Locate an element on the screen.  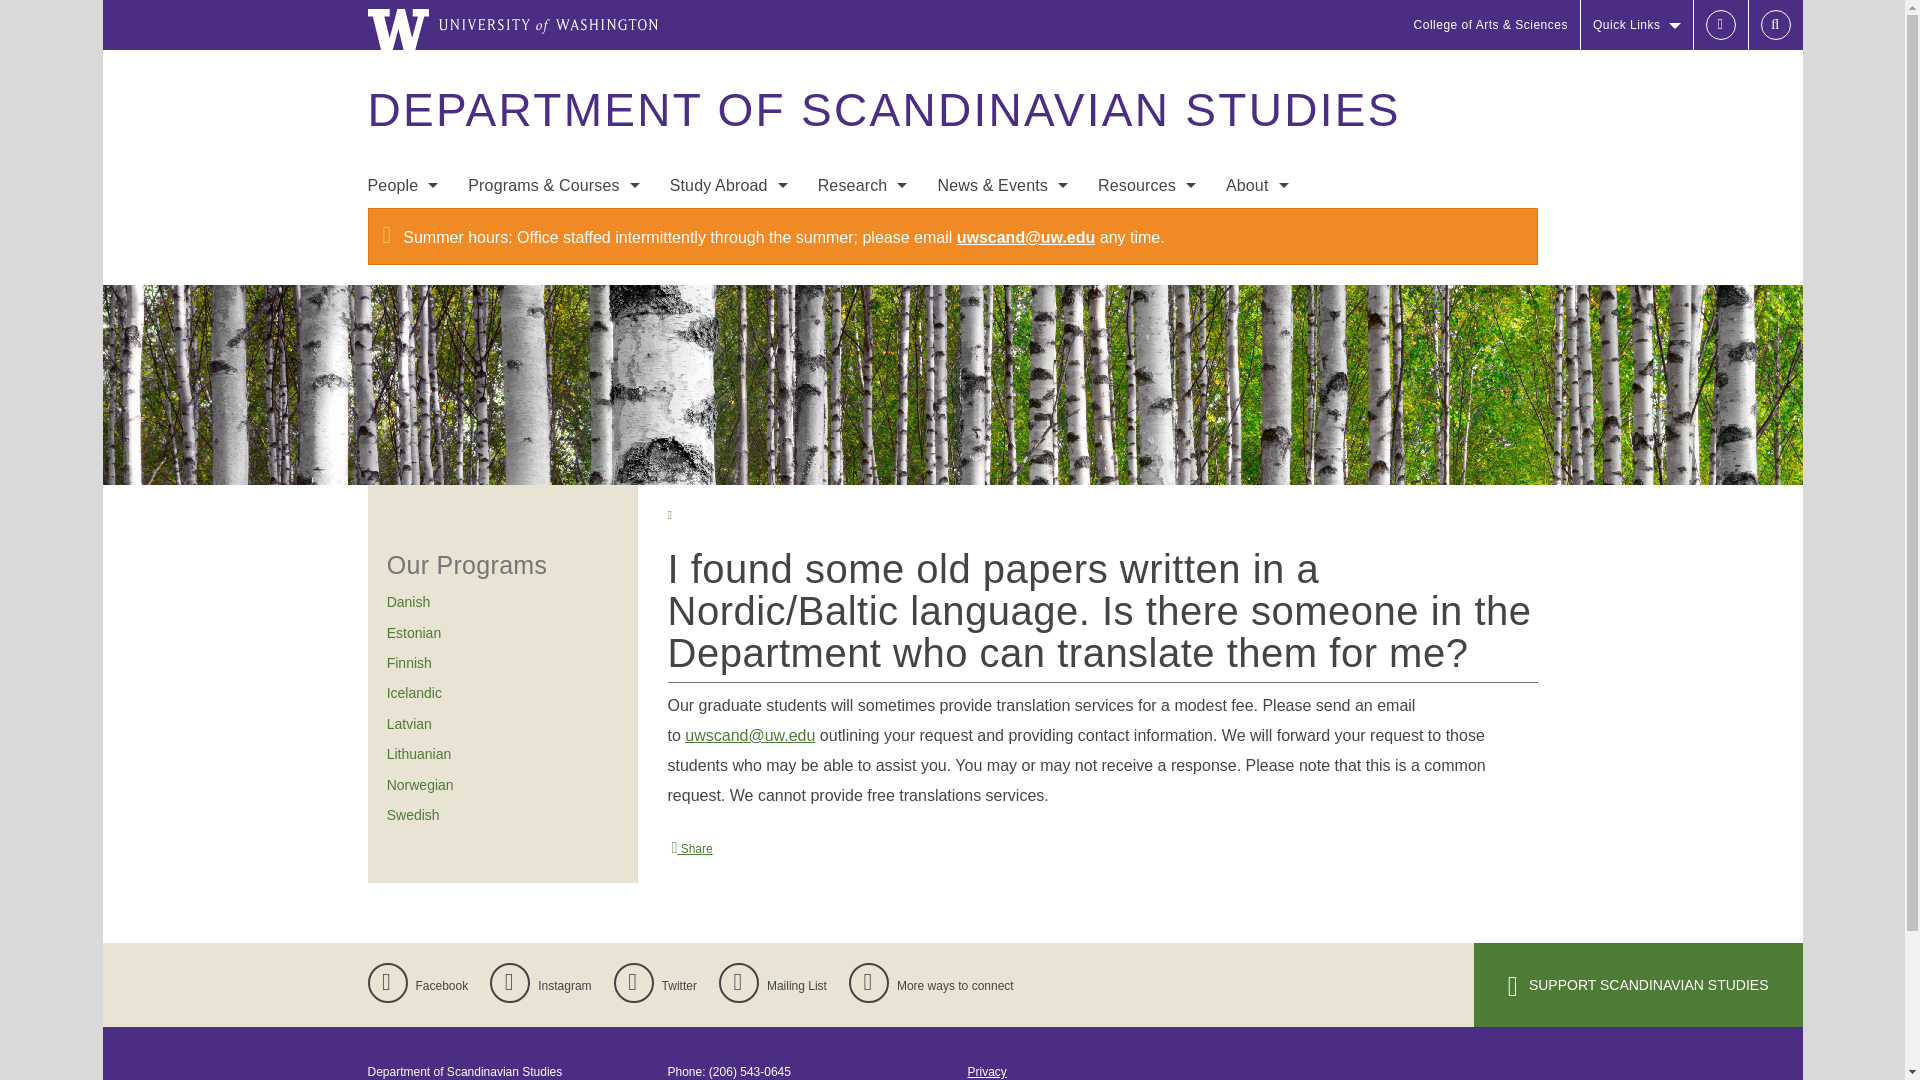
Department of Scandinavian Studies Home is located at coordinates (883, 110).